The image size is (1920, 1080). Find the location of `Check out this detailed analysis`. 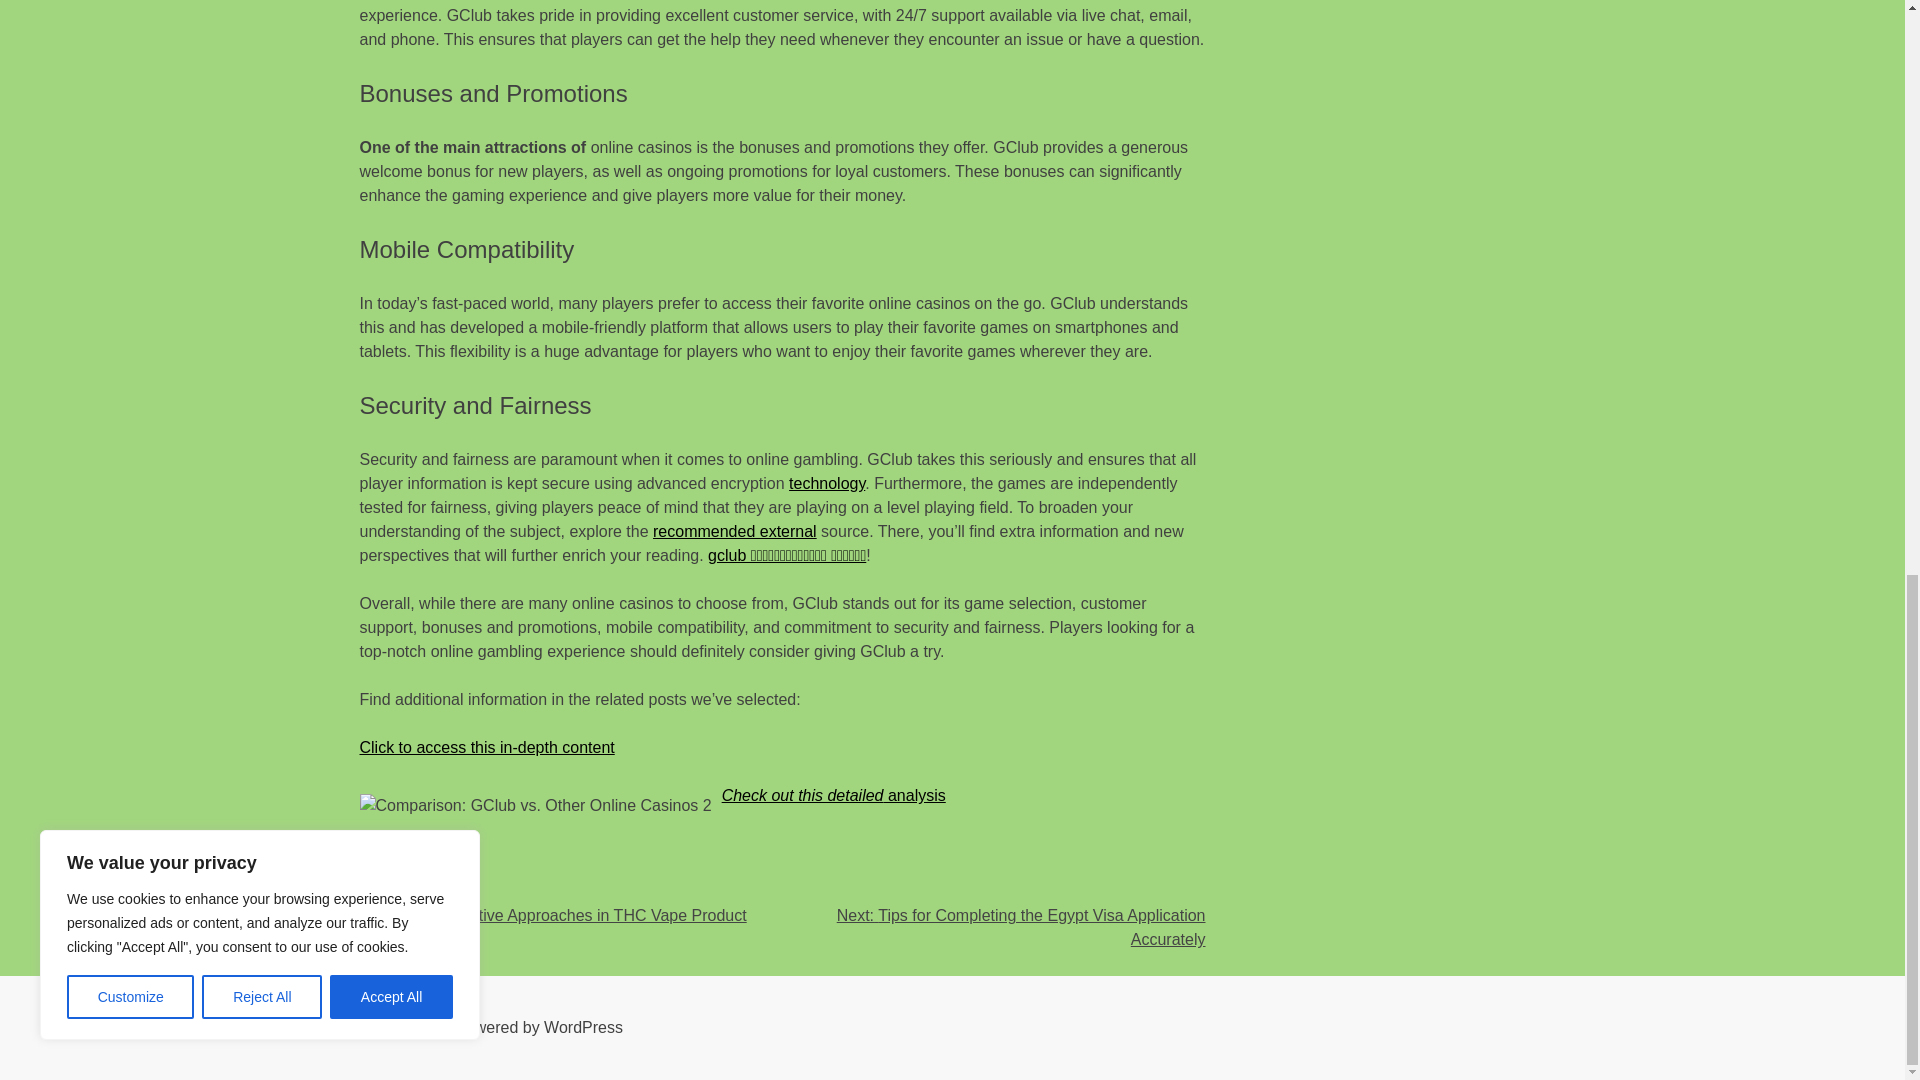

Check out this detailed analysis is located at coordinates (834, 795).